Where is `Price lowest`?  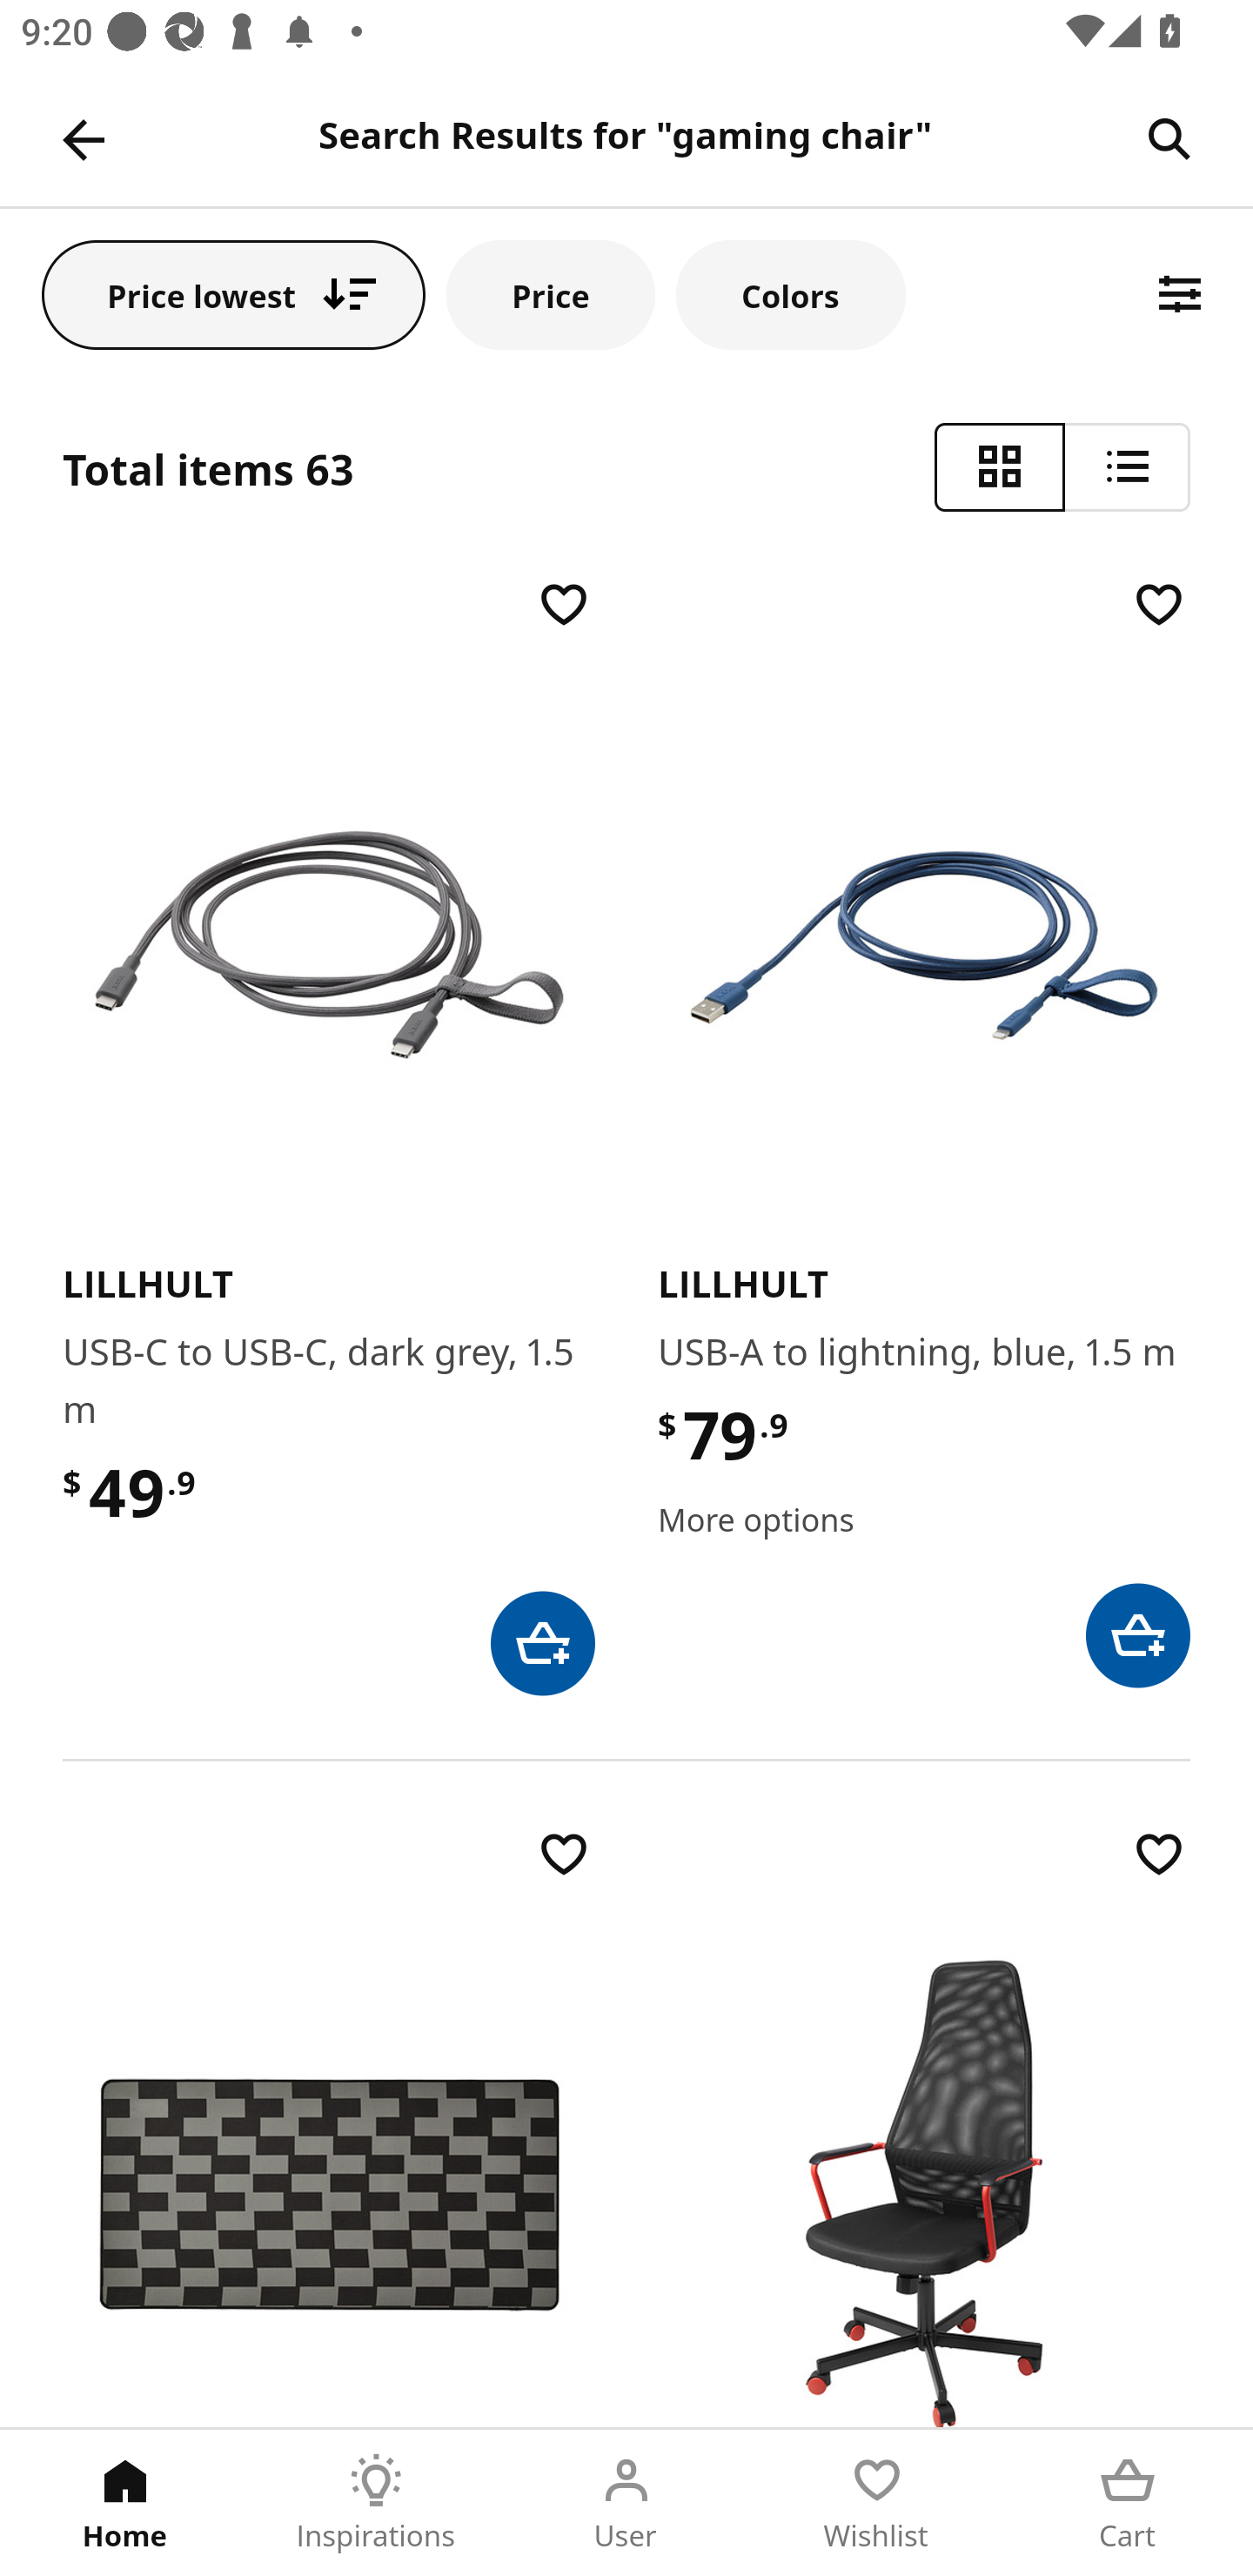 Price lowest is located at coordinates (233, 294).